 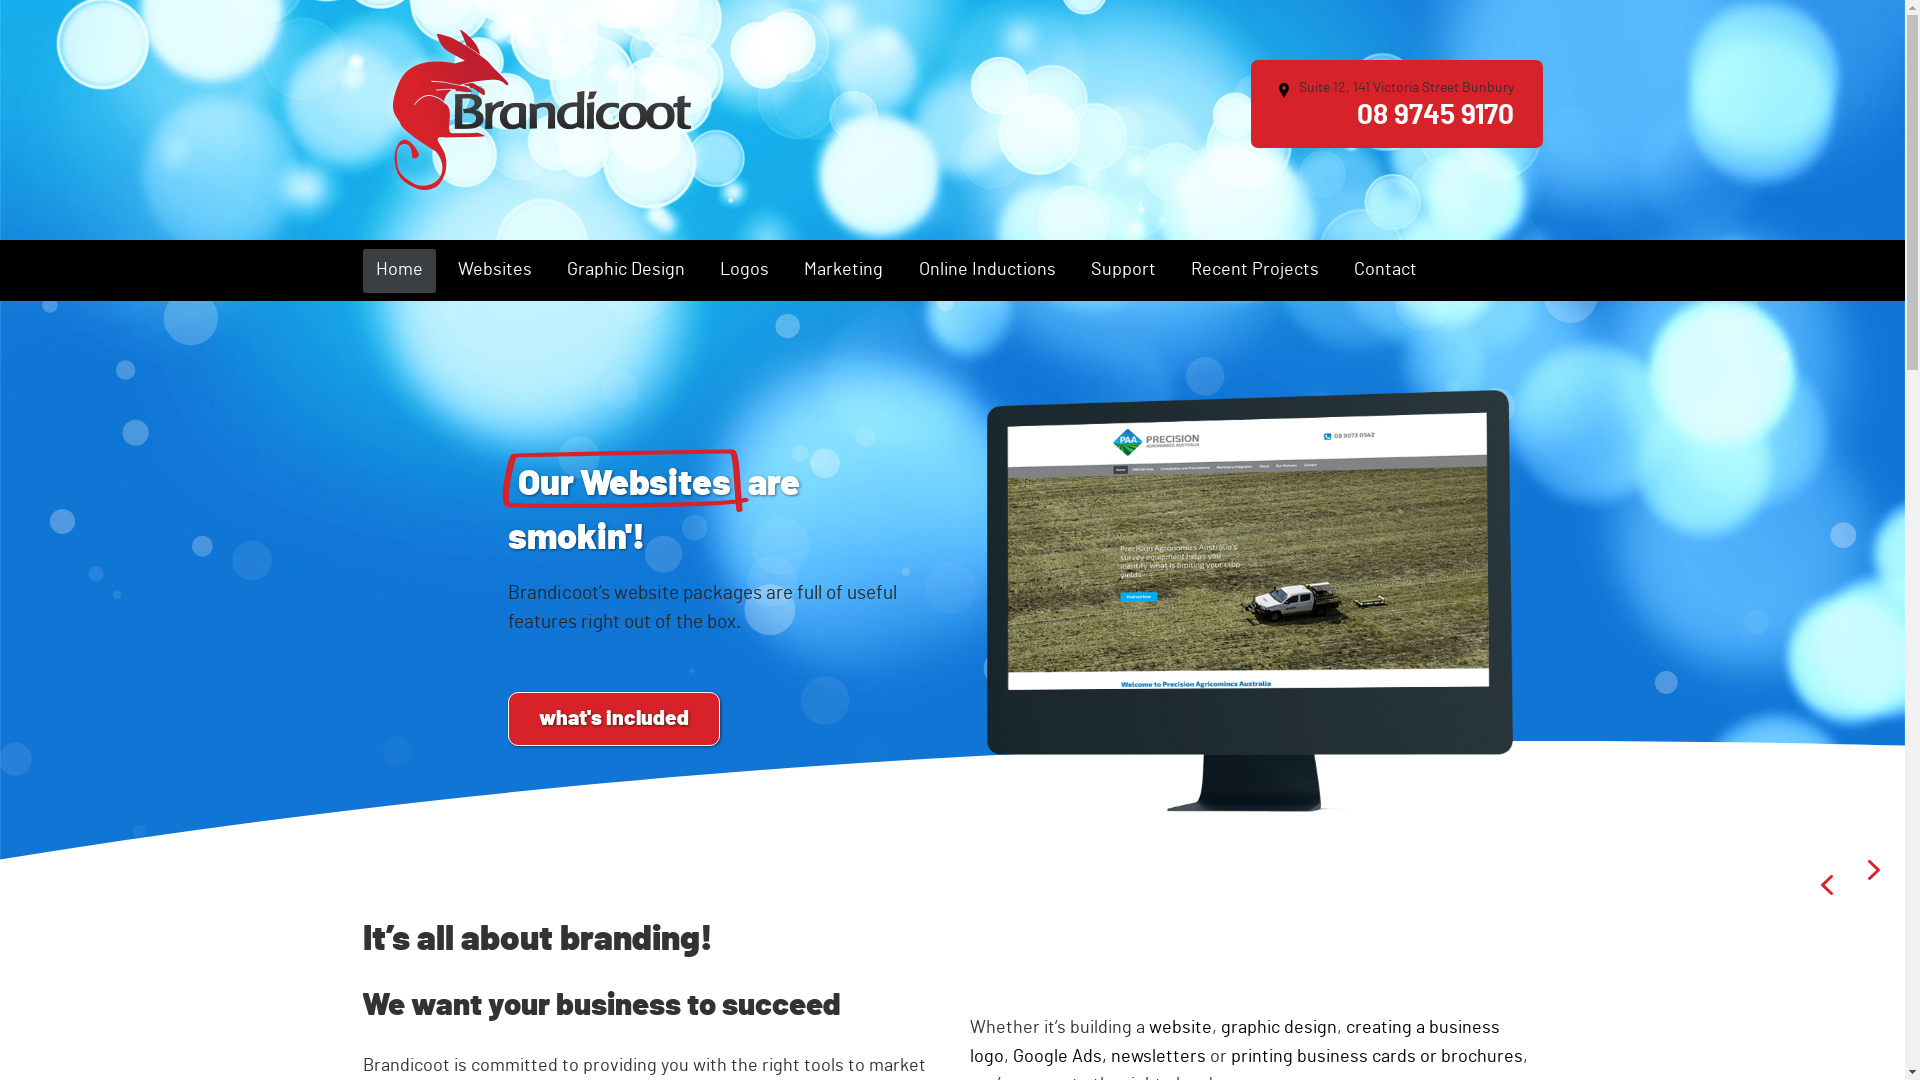 What do you see at coordinates (744, 271) in the screenshot?
I see `Logos` at bounding box center [744, 271].